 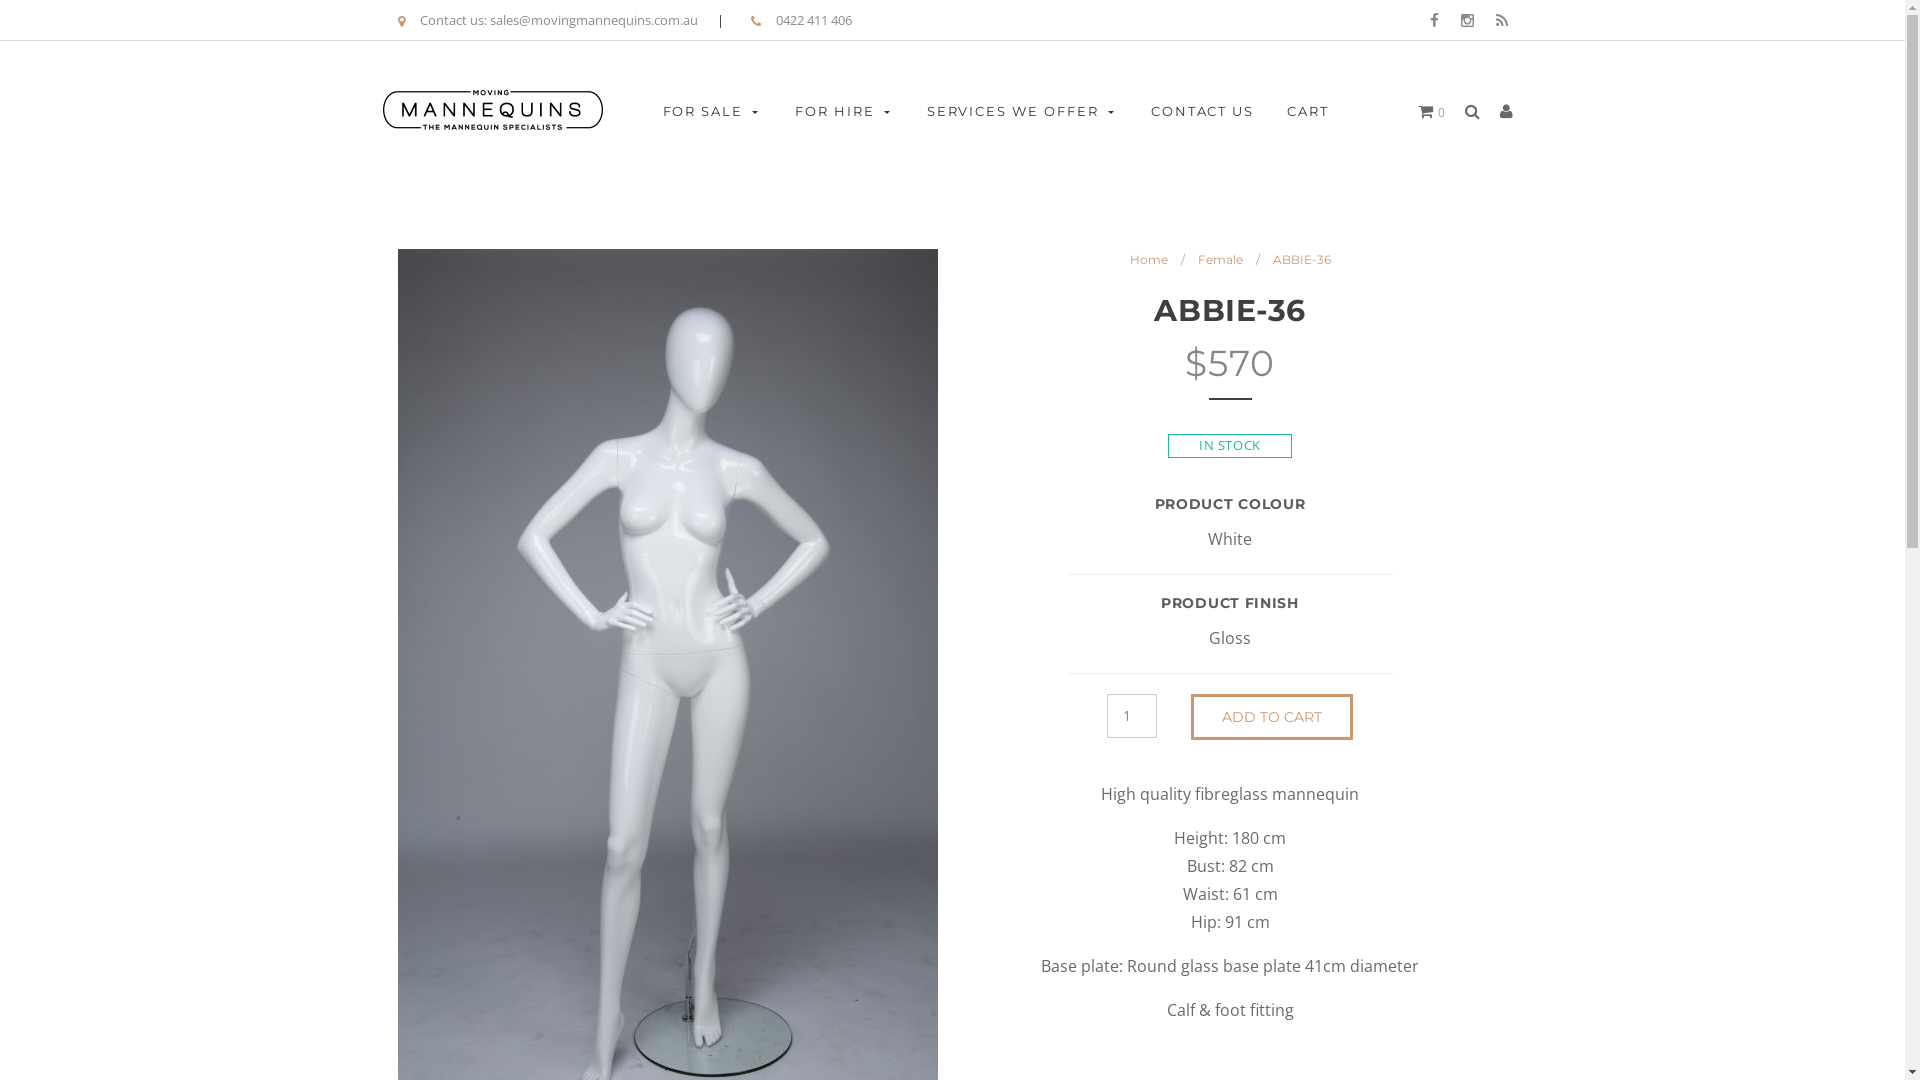 What do you see at coordinates (1203, 111) in the screenshot?
I see `CONTACT US` at bounding box center [1203, 111].